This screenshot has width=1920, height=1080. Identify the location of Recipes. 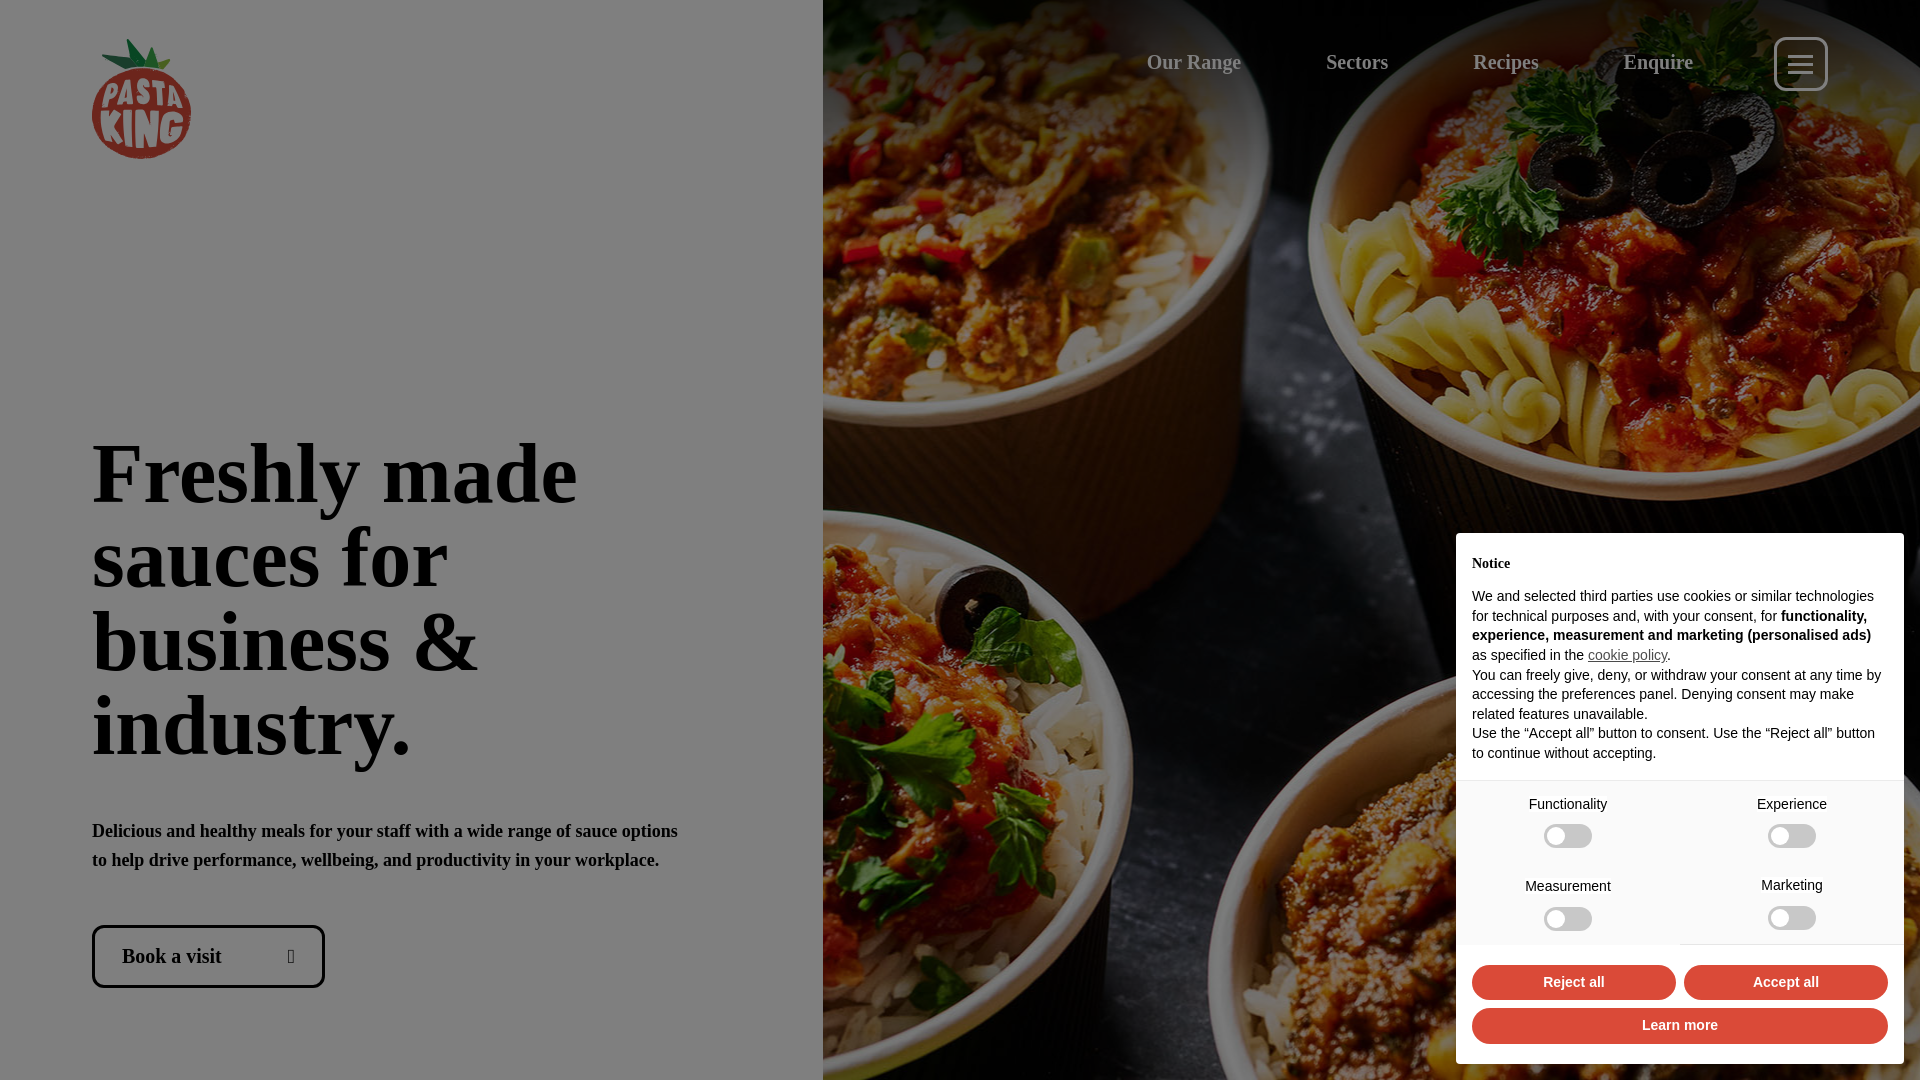
(1504, 62).